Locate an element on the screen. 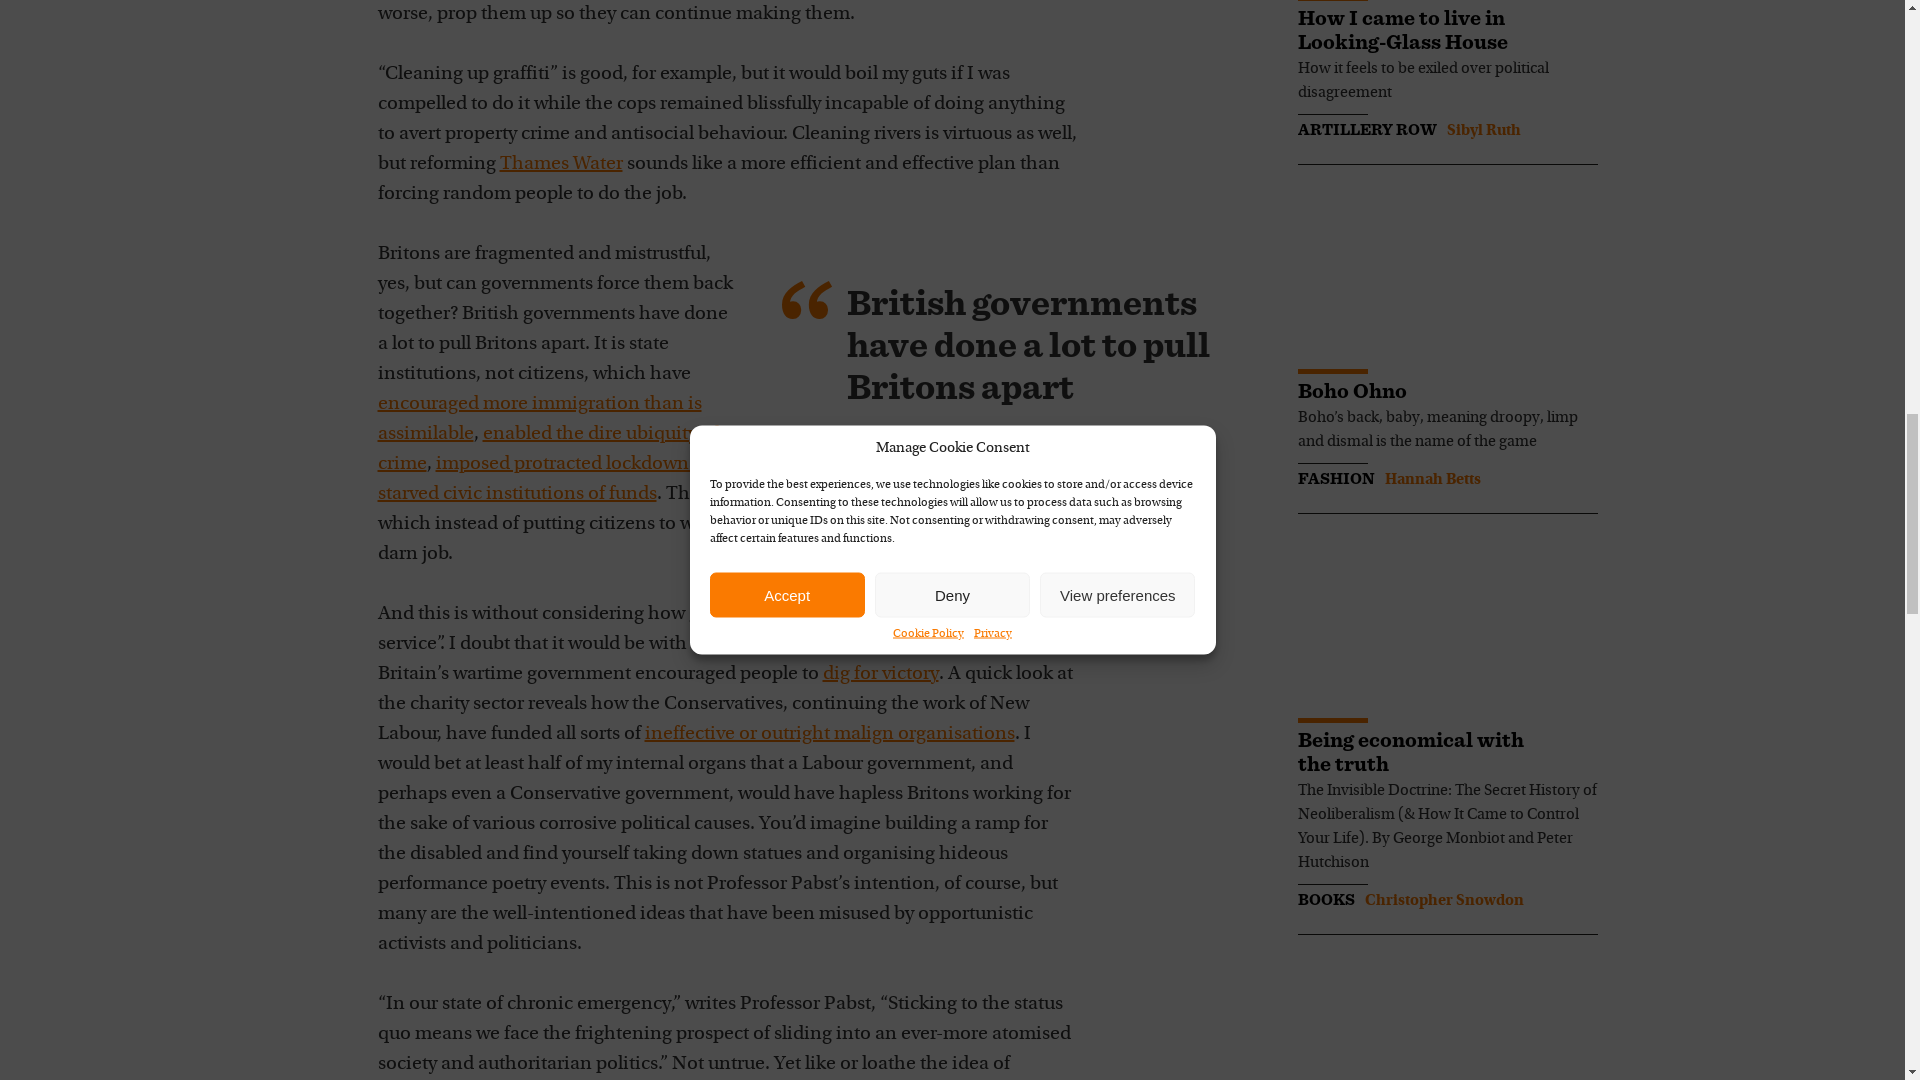 Image resolution: width=1920 pixels, height=1080 pixels. Posts by Hannah Betts is located at coordinates (1432, 480).